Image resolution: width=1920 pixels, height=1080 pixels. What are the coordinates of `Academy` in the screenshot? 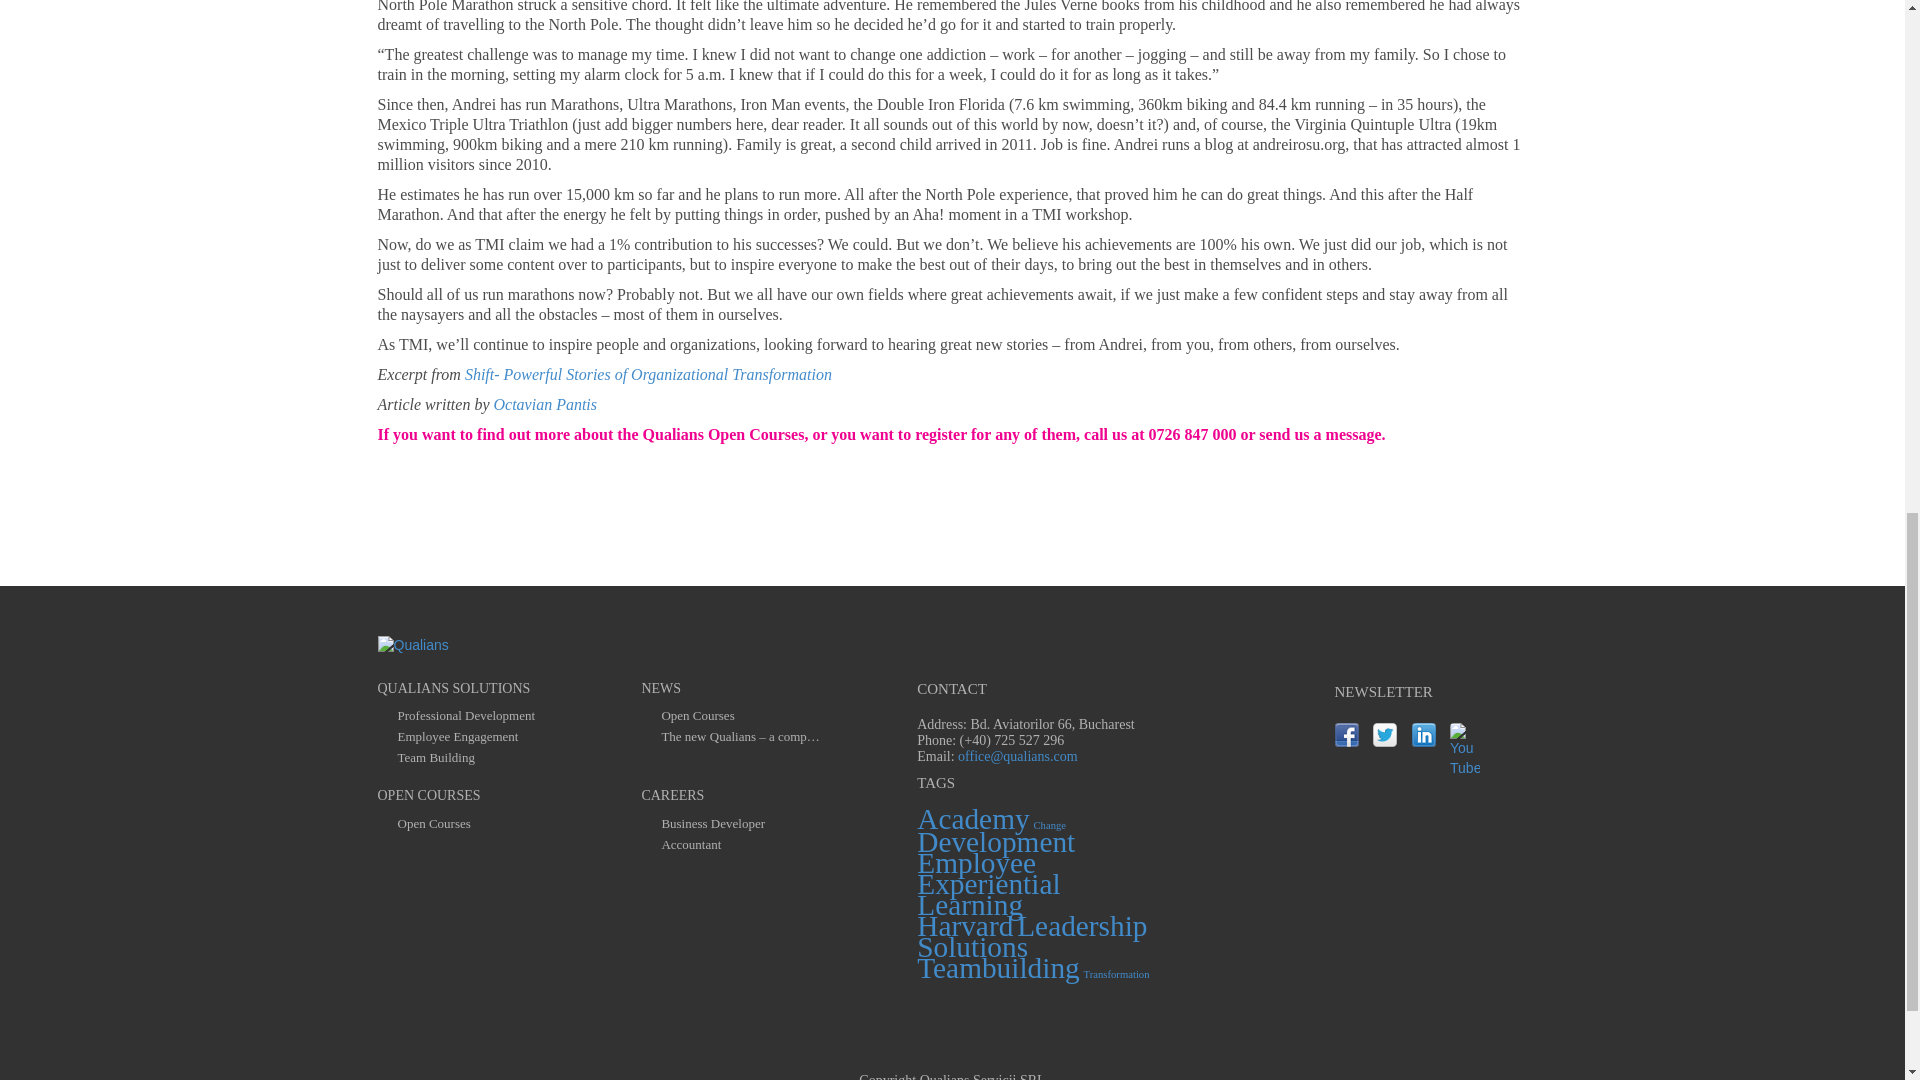 It's located at (973, 818).